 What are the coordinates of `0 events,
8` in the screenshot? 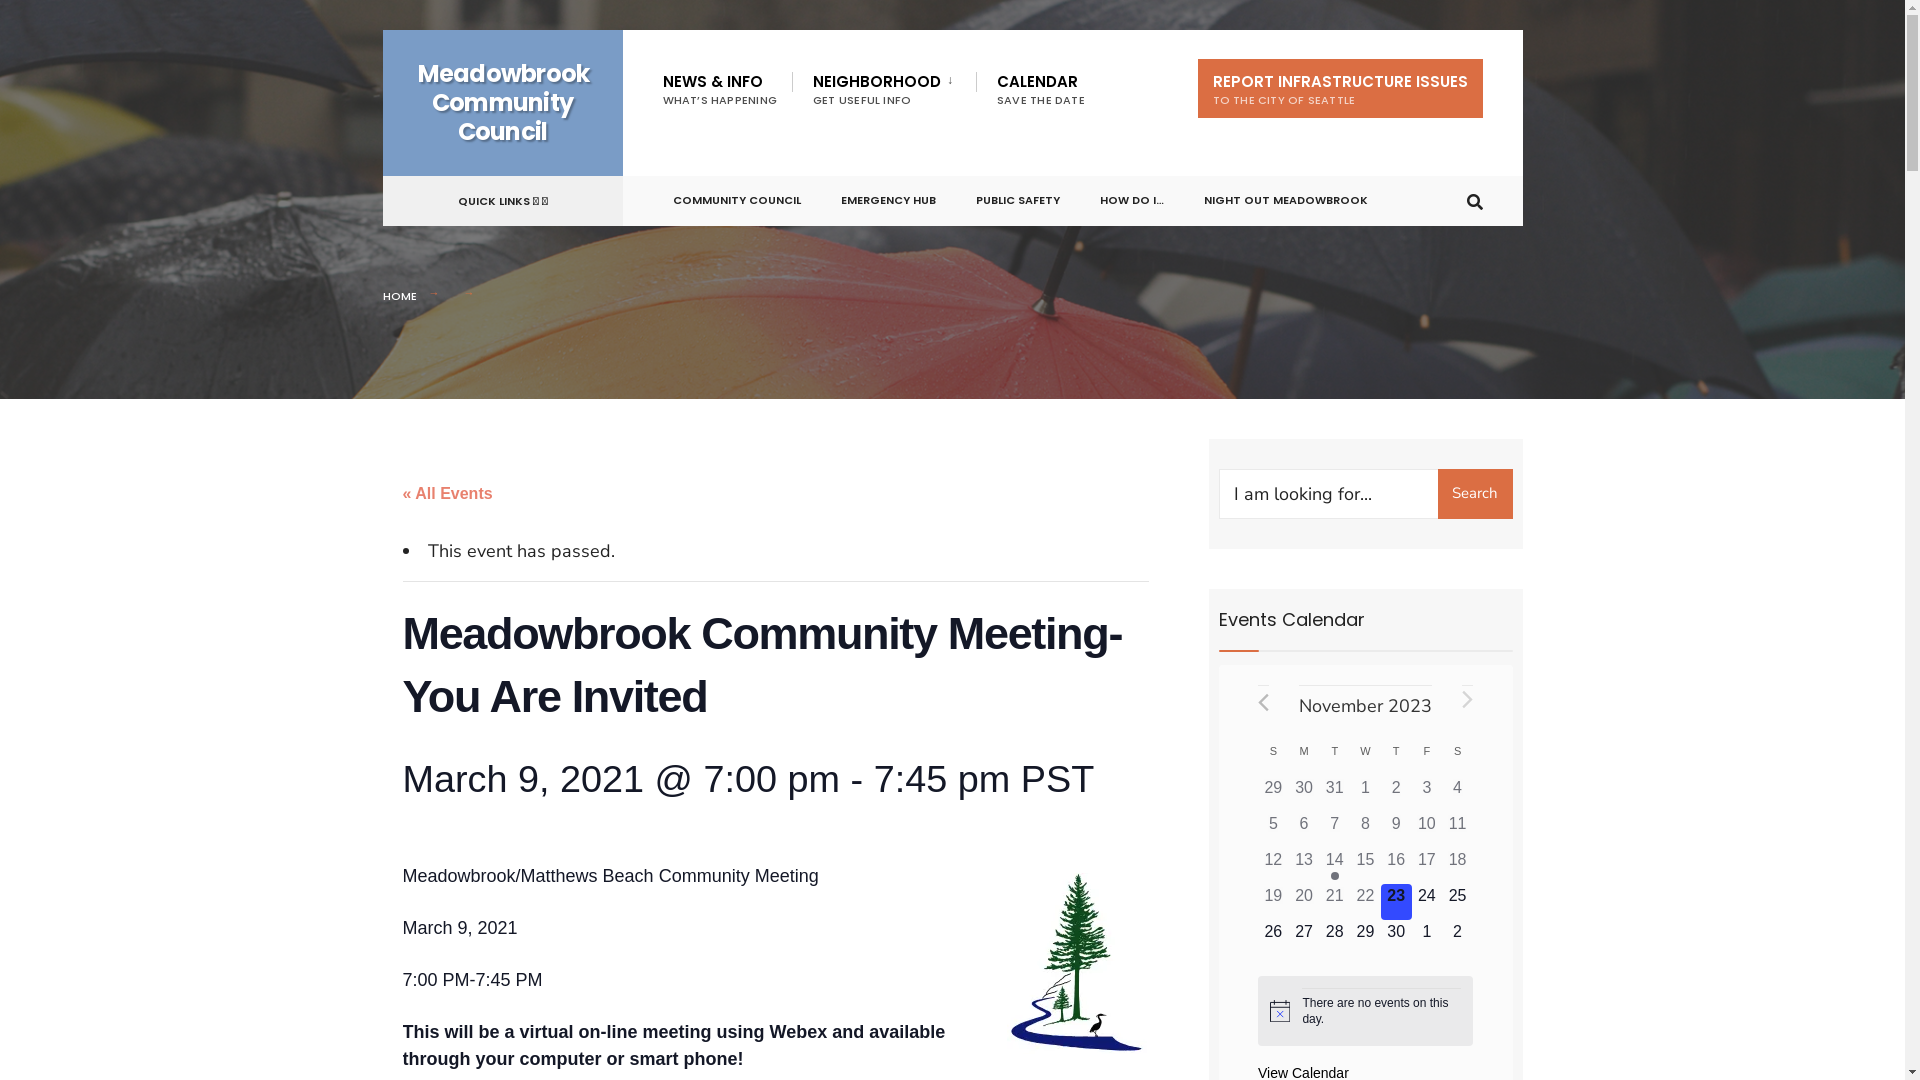 It's located at (1366, 830).